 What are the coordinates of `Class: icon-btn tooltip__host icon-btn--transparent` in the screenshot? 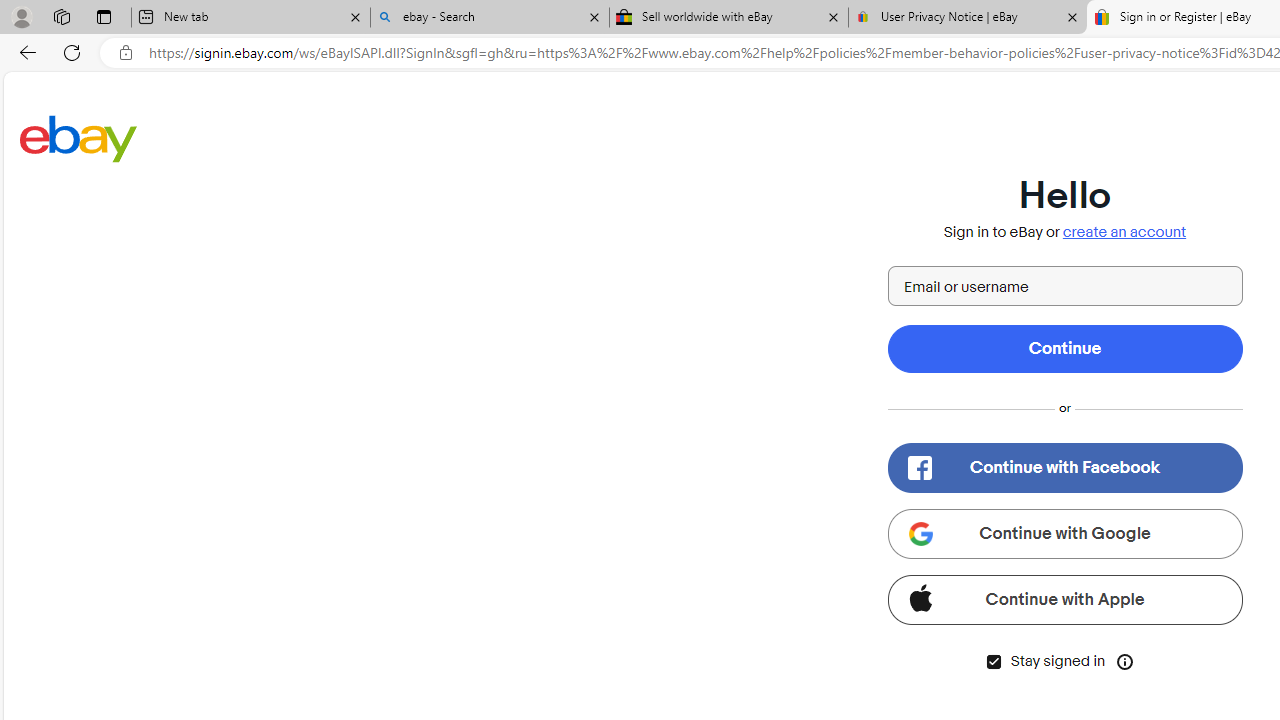 It's located at (1124, 660).